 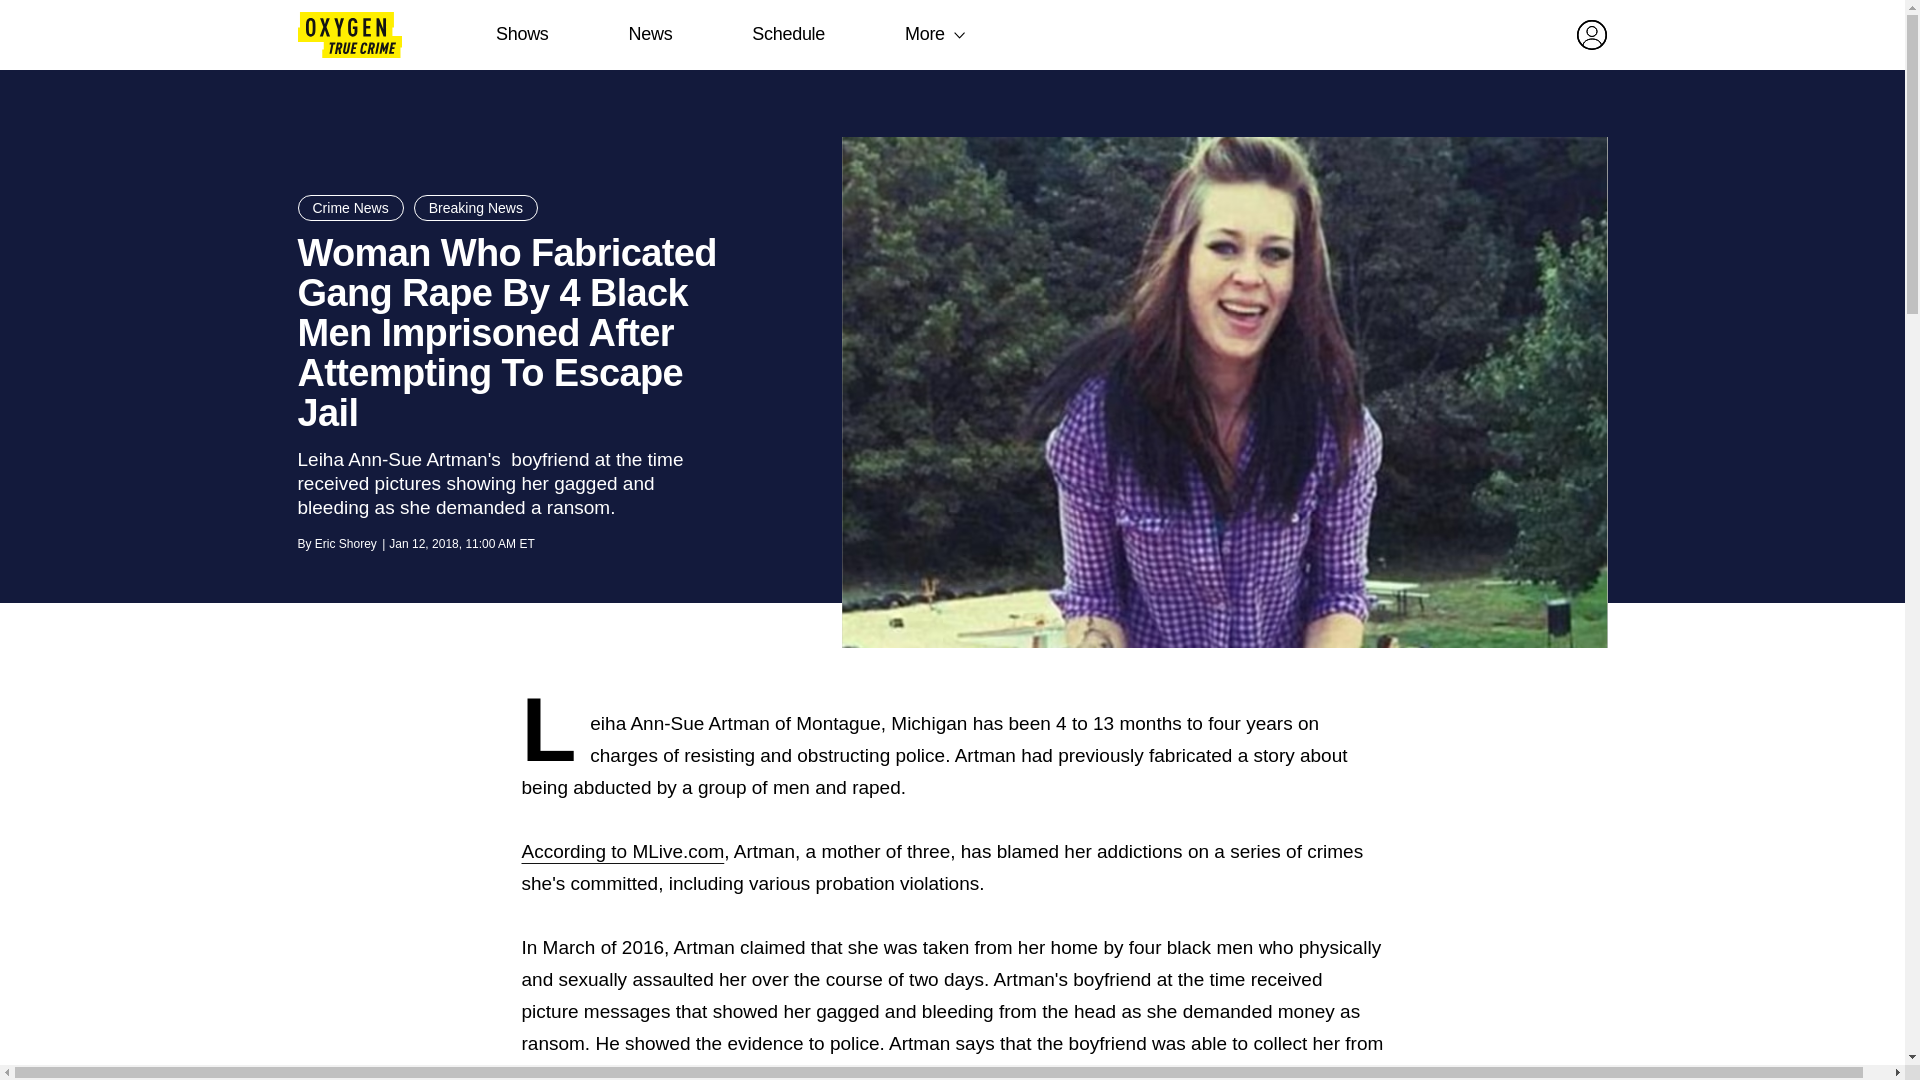 What do you see at coordinates (650, 34) in the screenshot?
I see `News` at bounding box center [650, 34].